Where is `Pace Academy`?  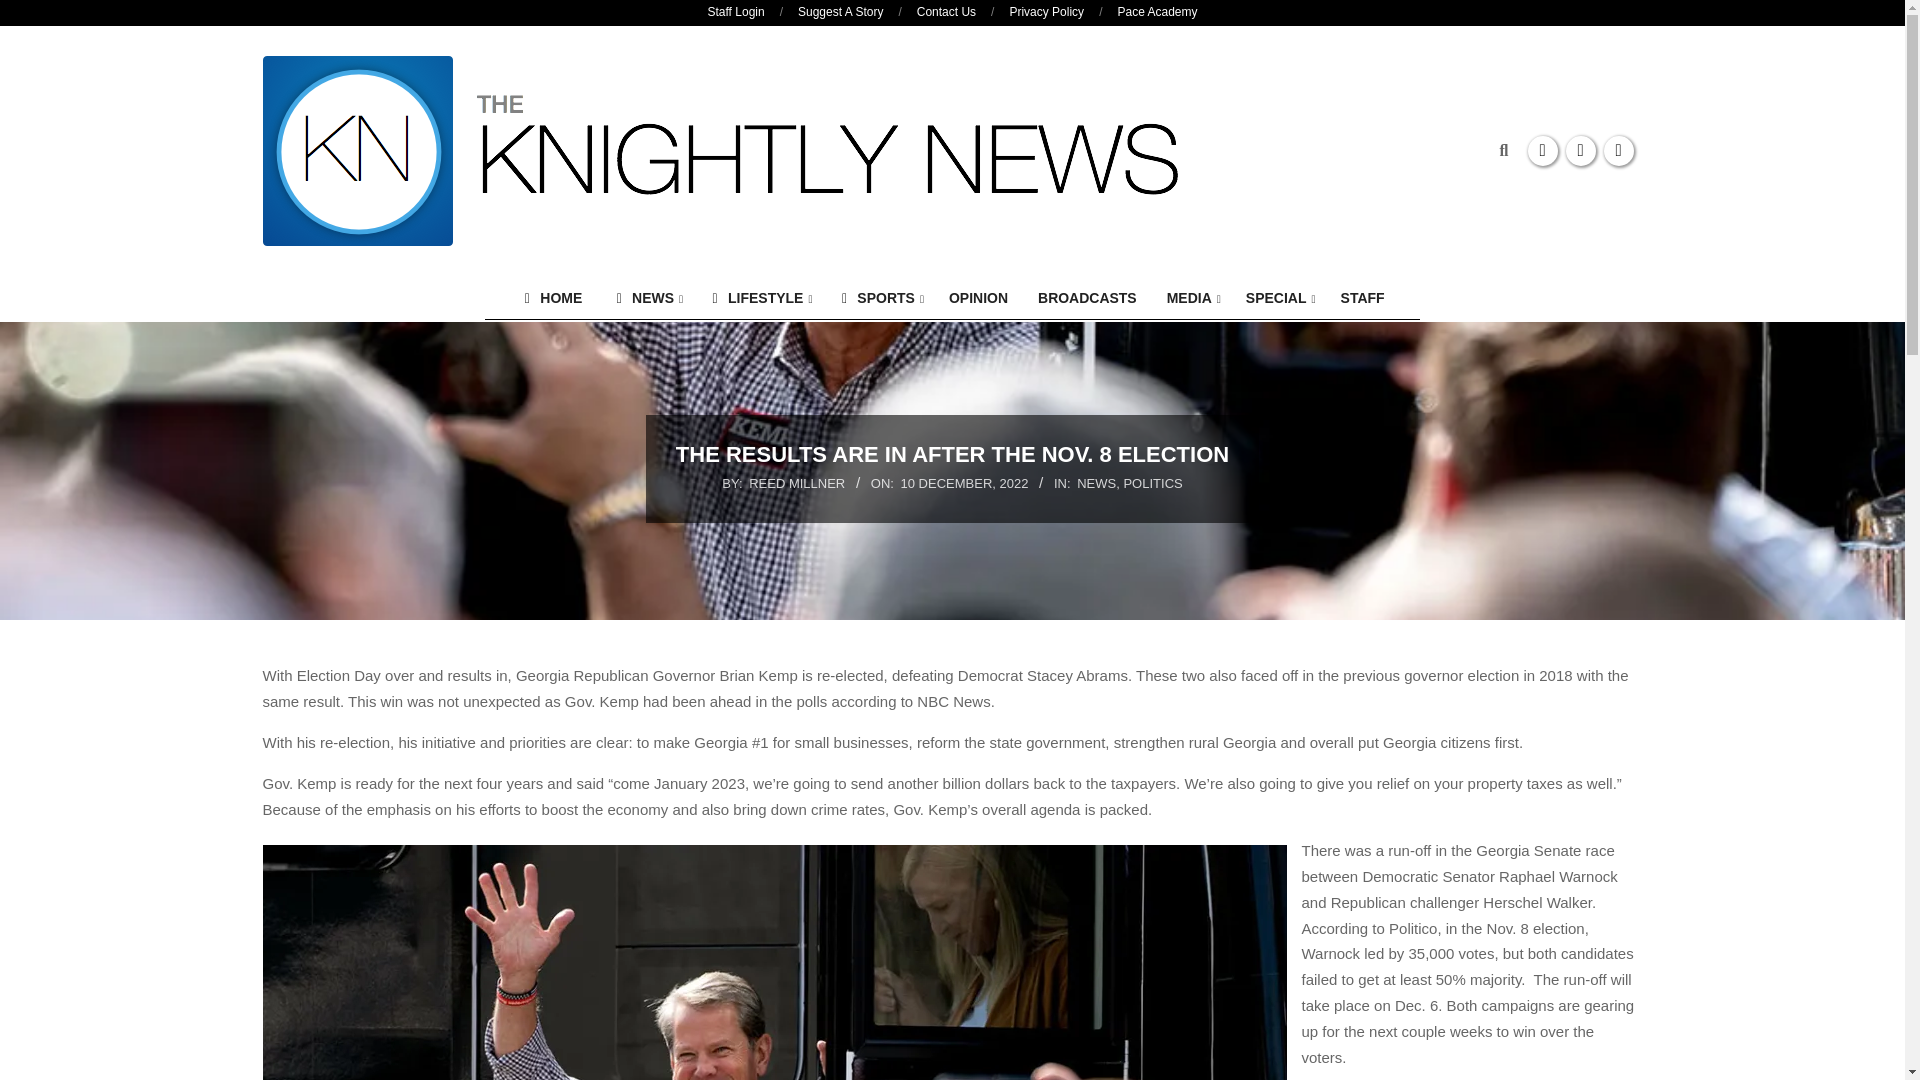 Pace Academy is located at coordinates (1156, 12).